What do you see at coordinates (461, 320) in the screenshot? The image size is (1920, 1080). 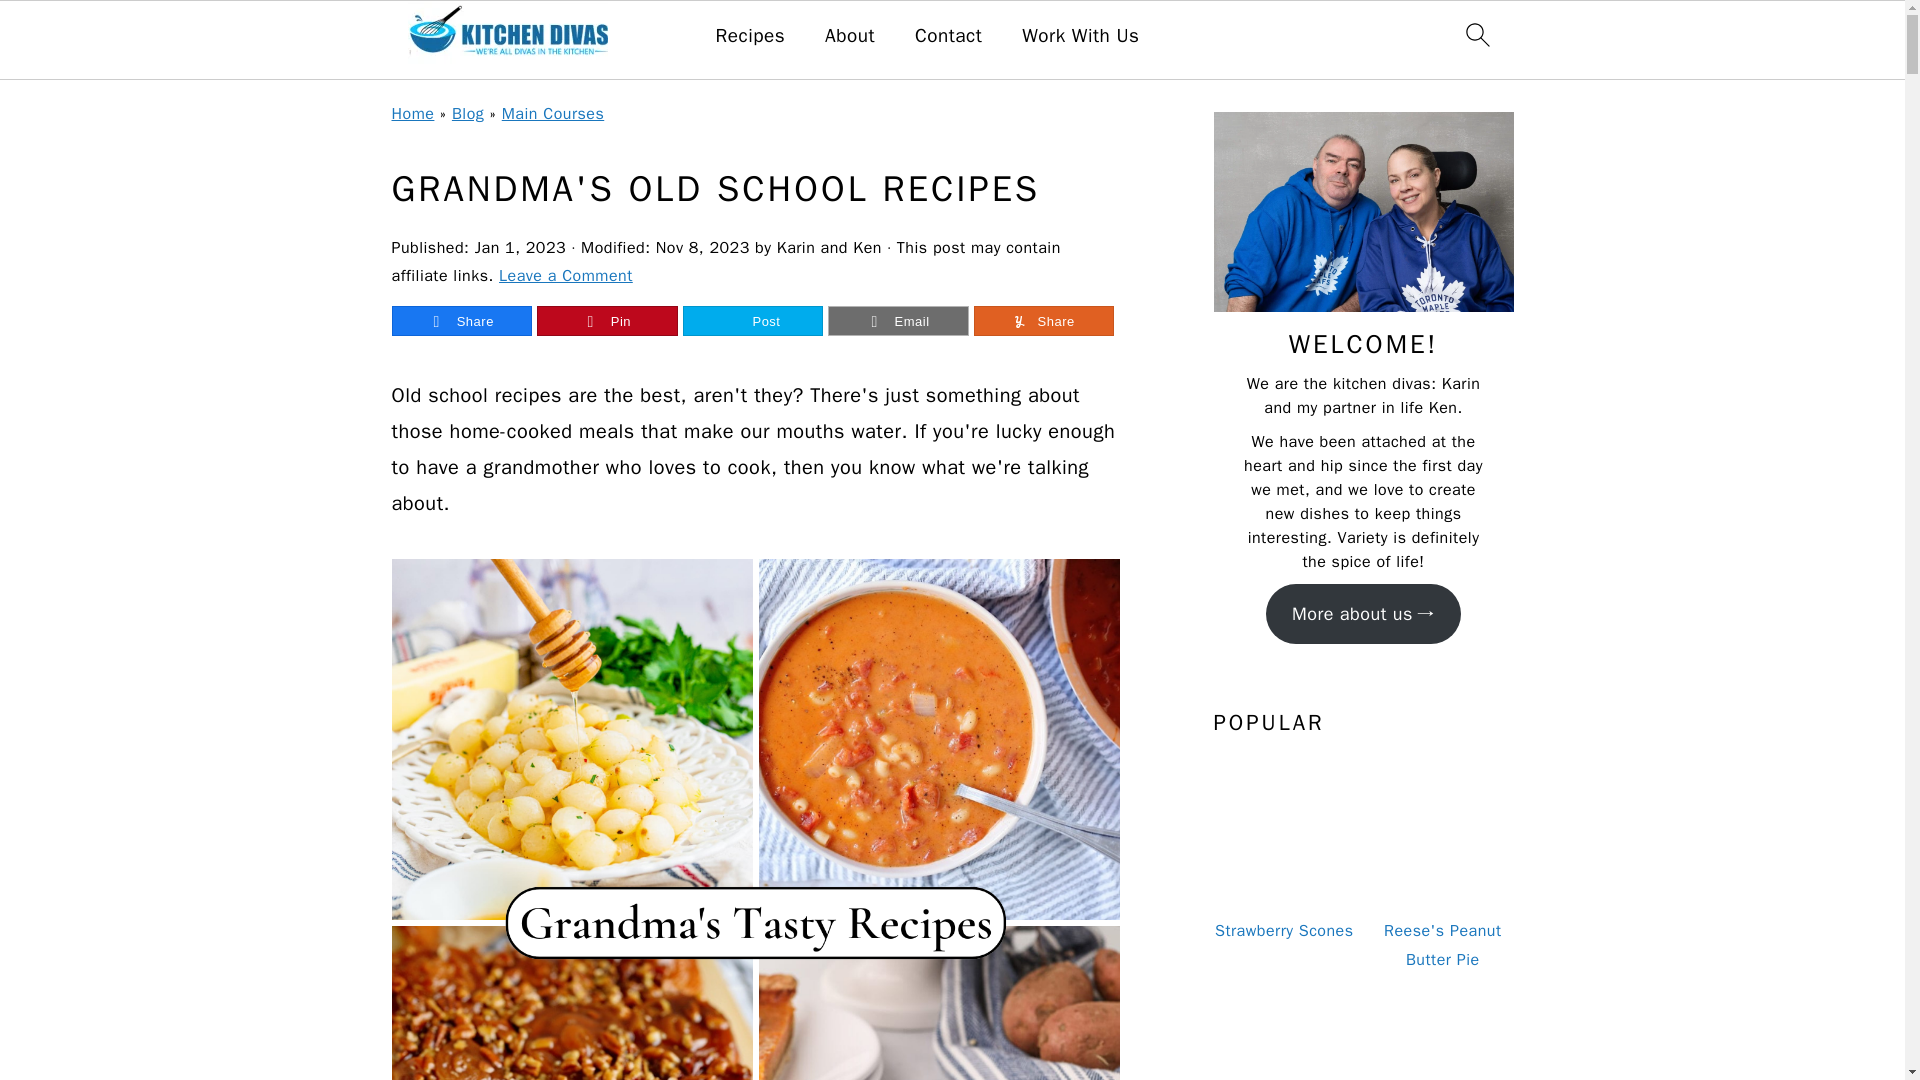 I see `Share` at bounding box center [461, 320].